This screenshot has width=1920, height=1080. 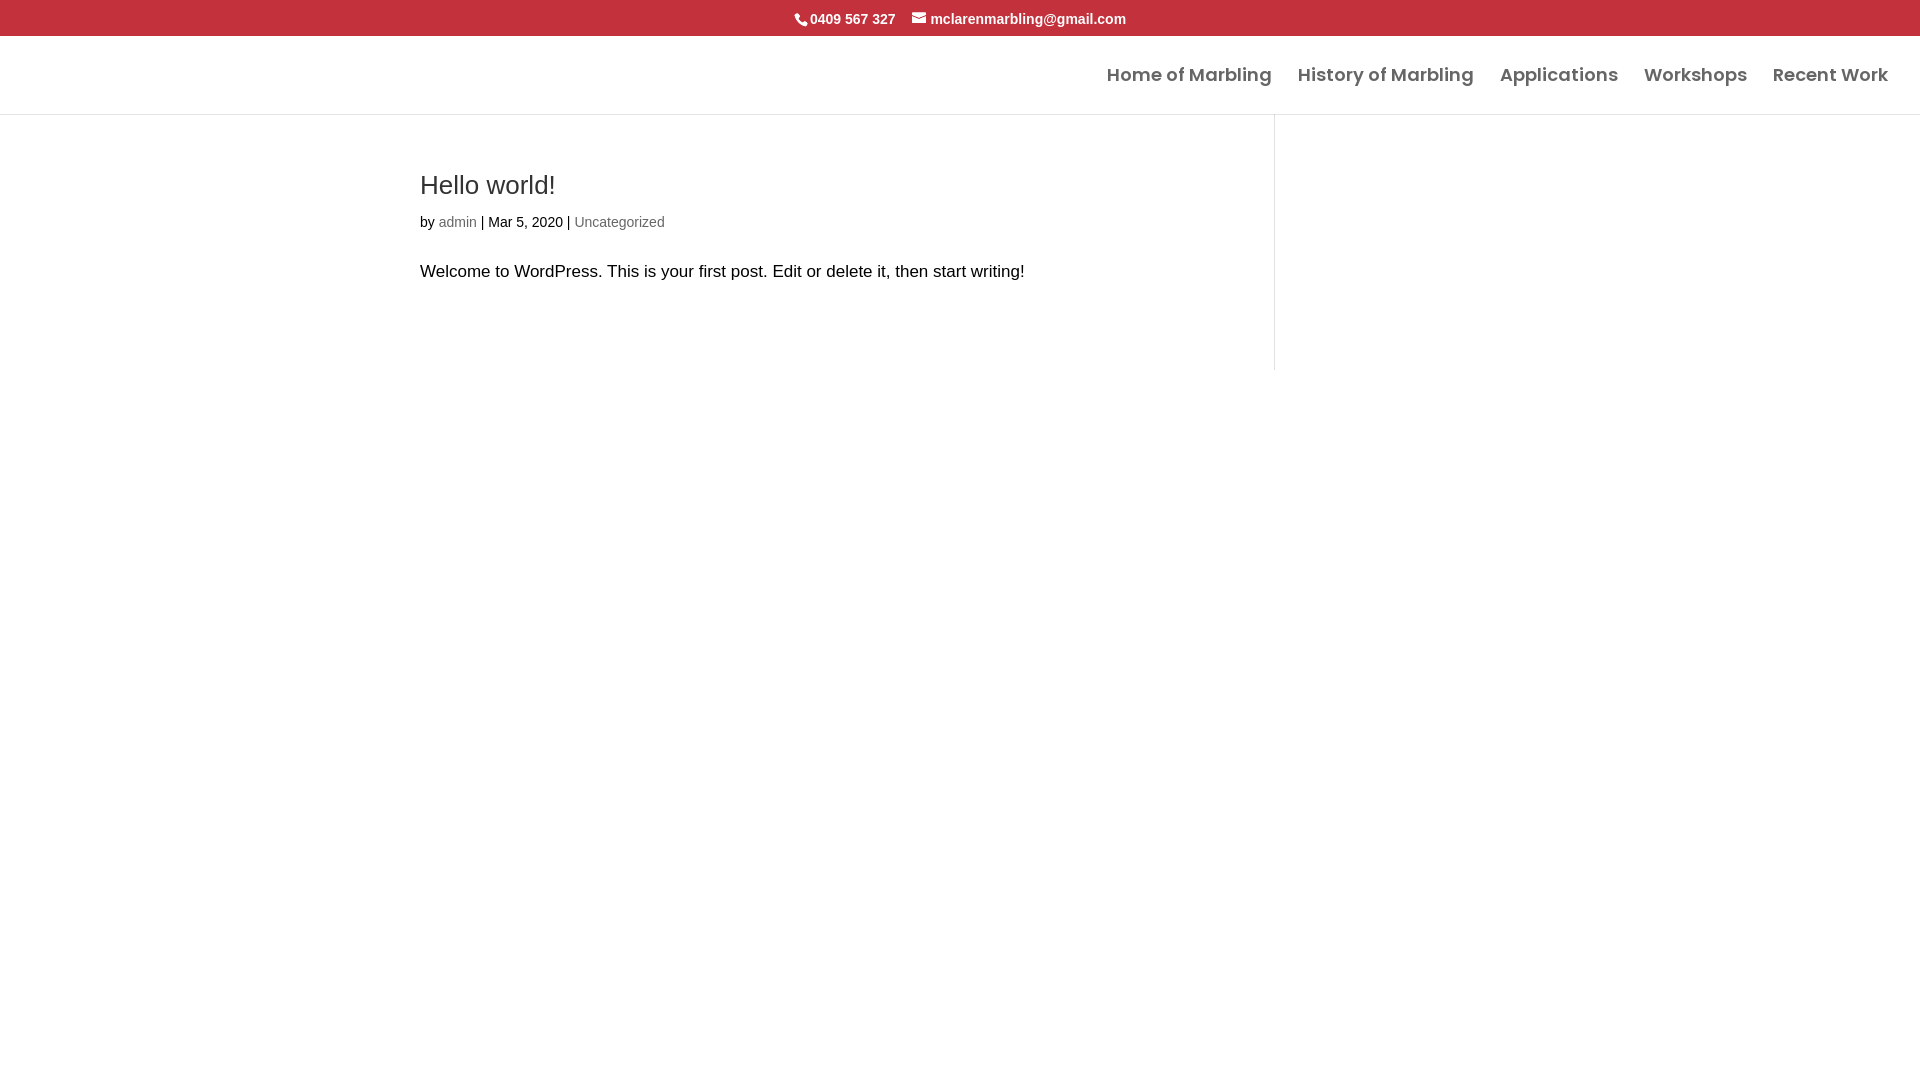 What do you see at coordinates (1830, 91) in the screenshot?
I see `Recent Work` at bounding box center [1830, 91].